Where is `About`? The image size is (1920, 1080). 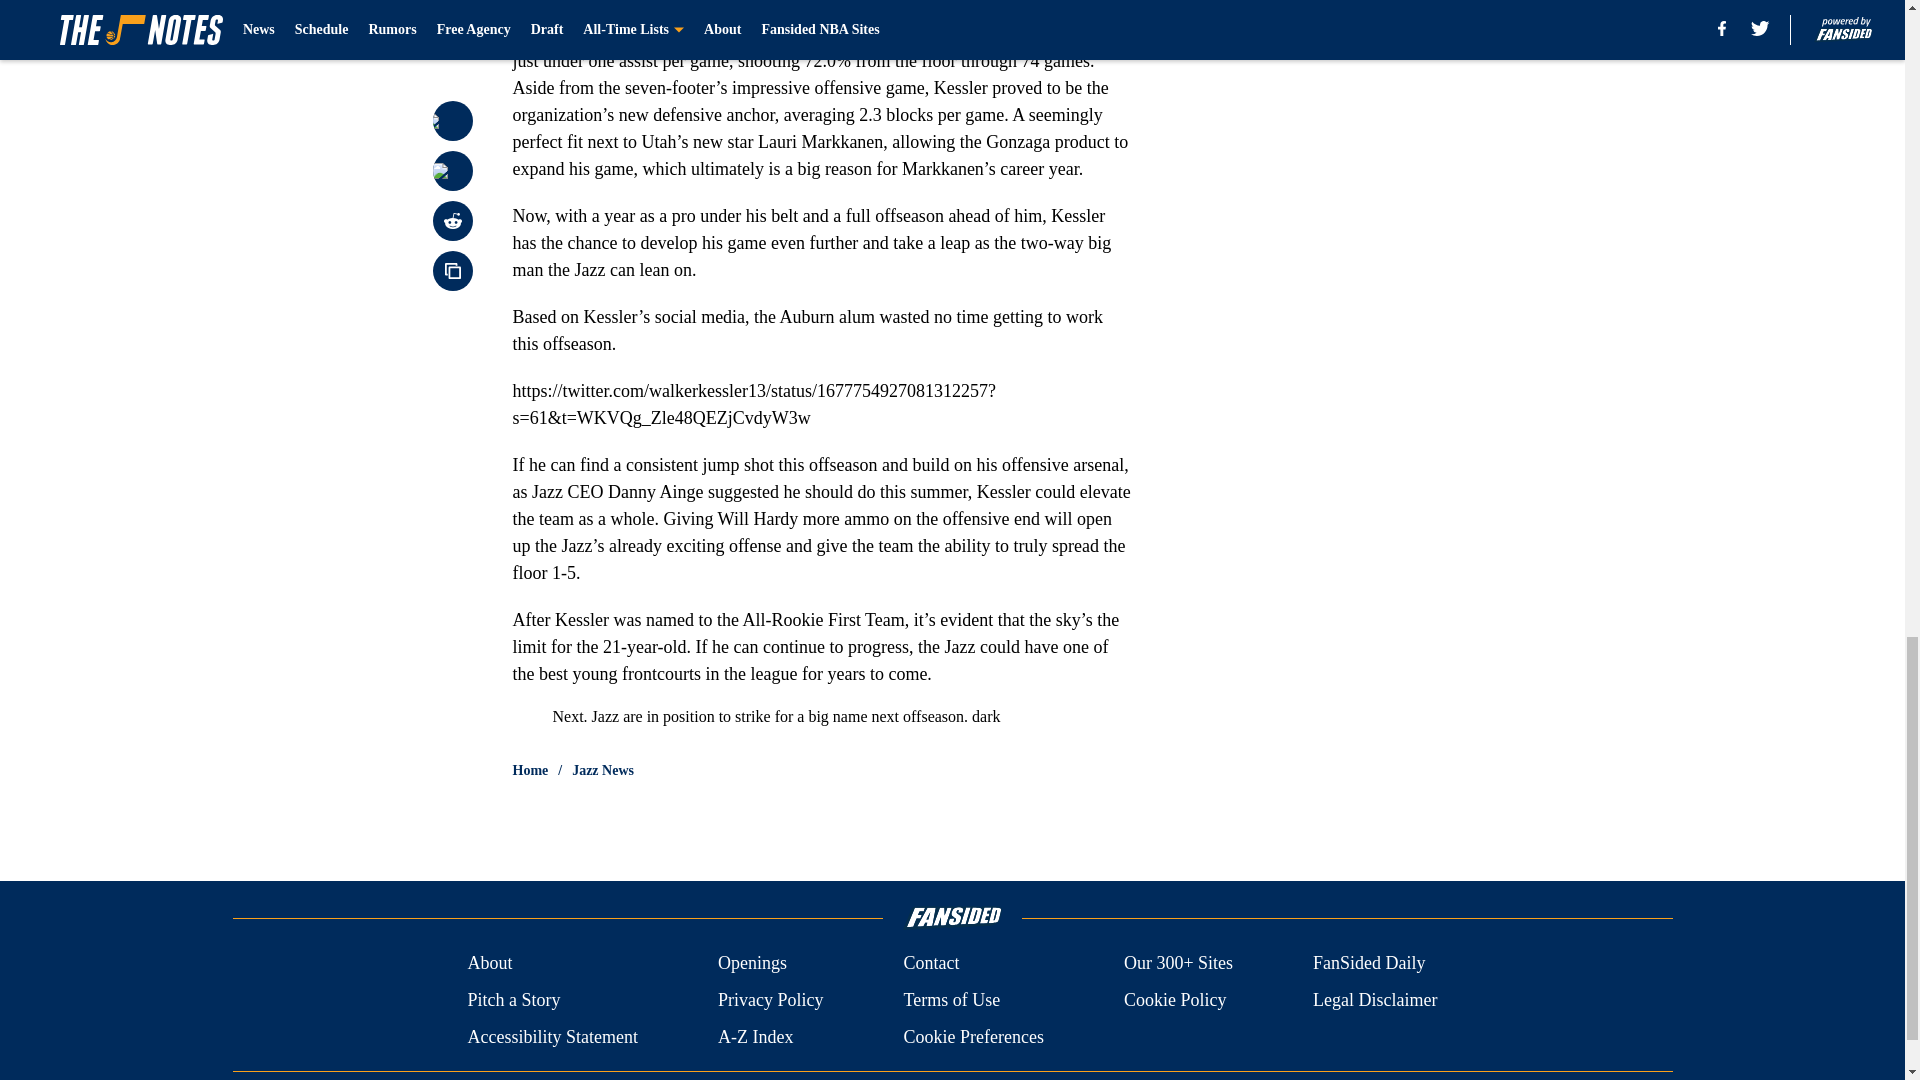
About is located at coordinates (489, 964).